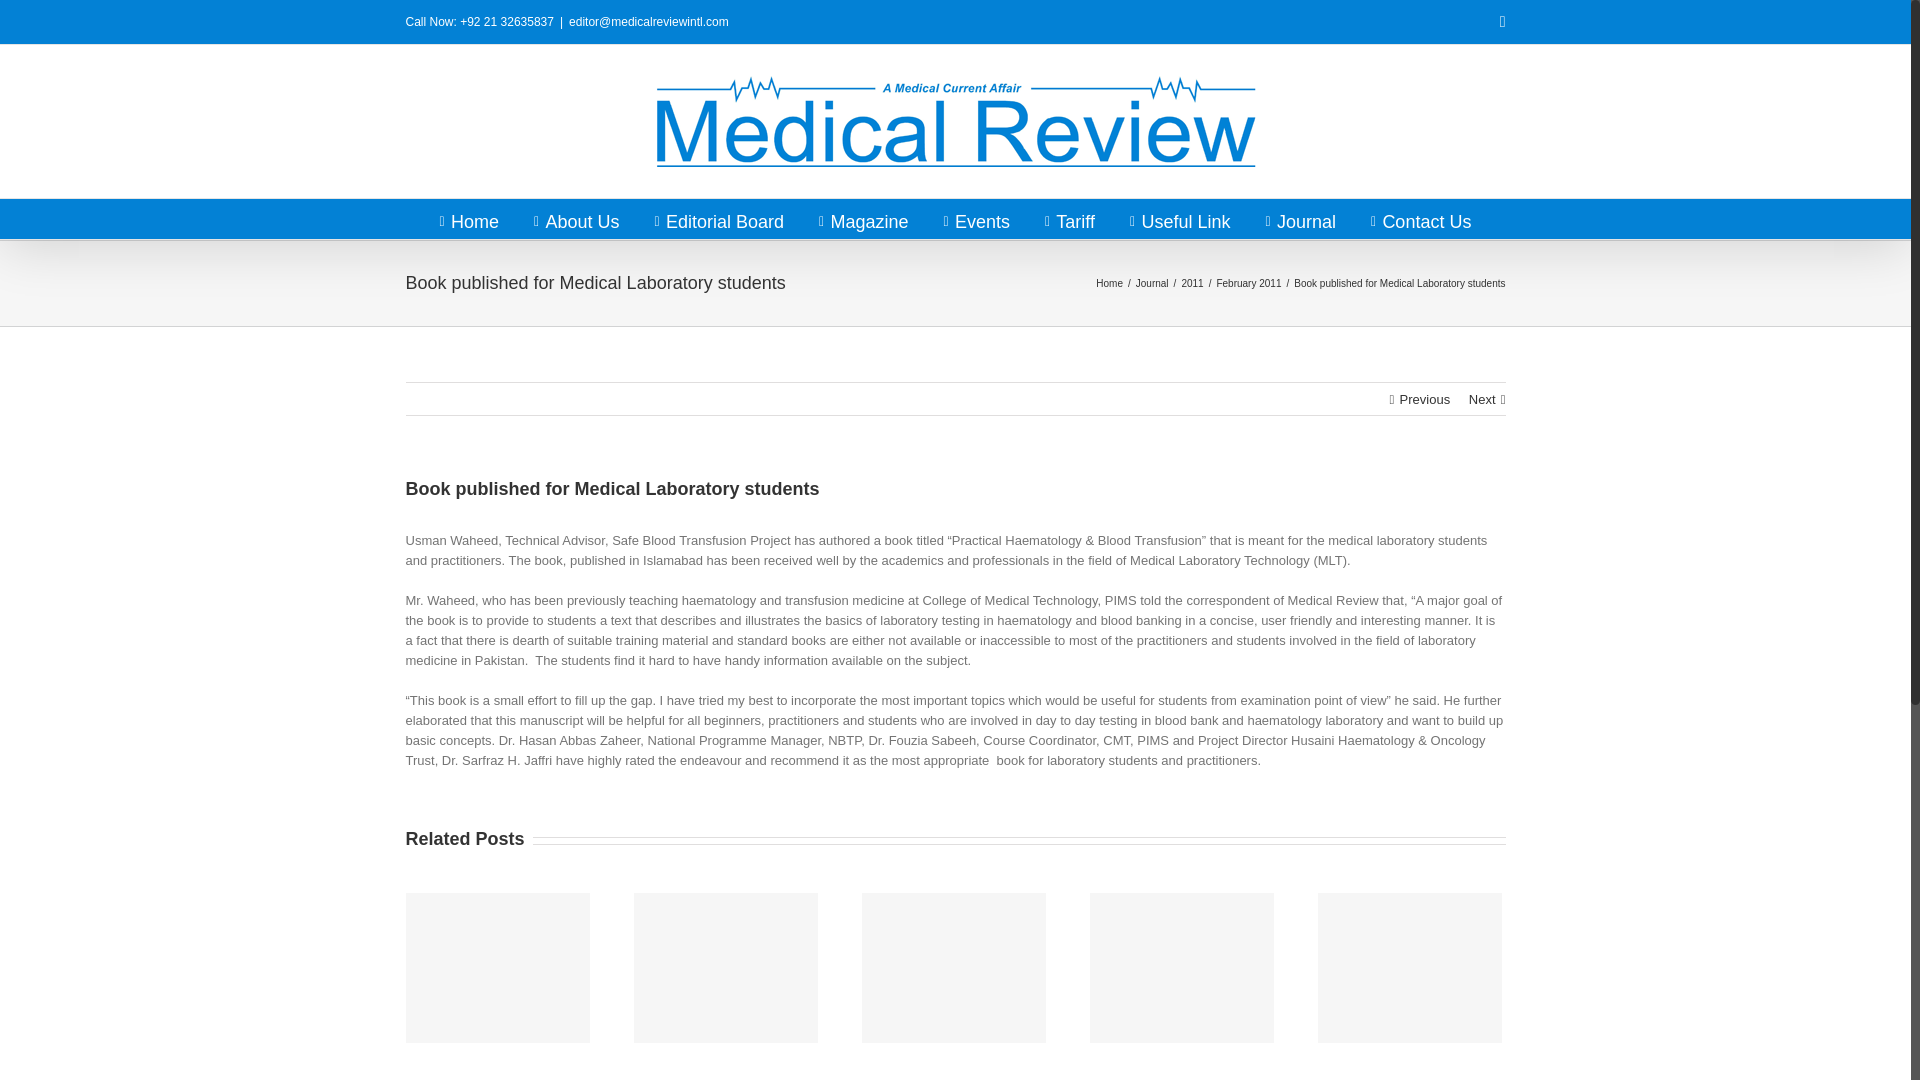  What do you see at coordinates (576, 218) in the screenshot?
I see `About Us` at bounding box center [576, 218].